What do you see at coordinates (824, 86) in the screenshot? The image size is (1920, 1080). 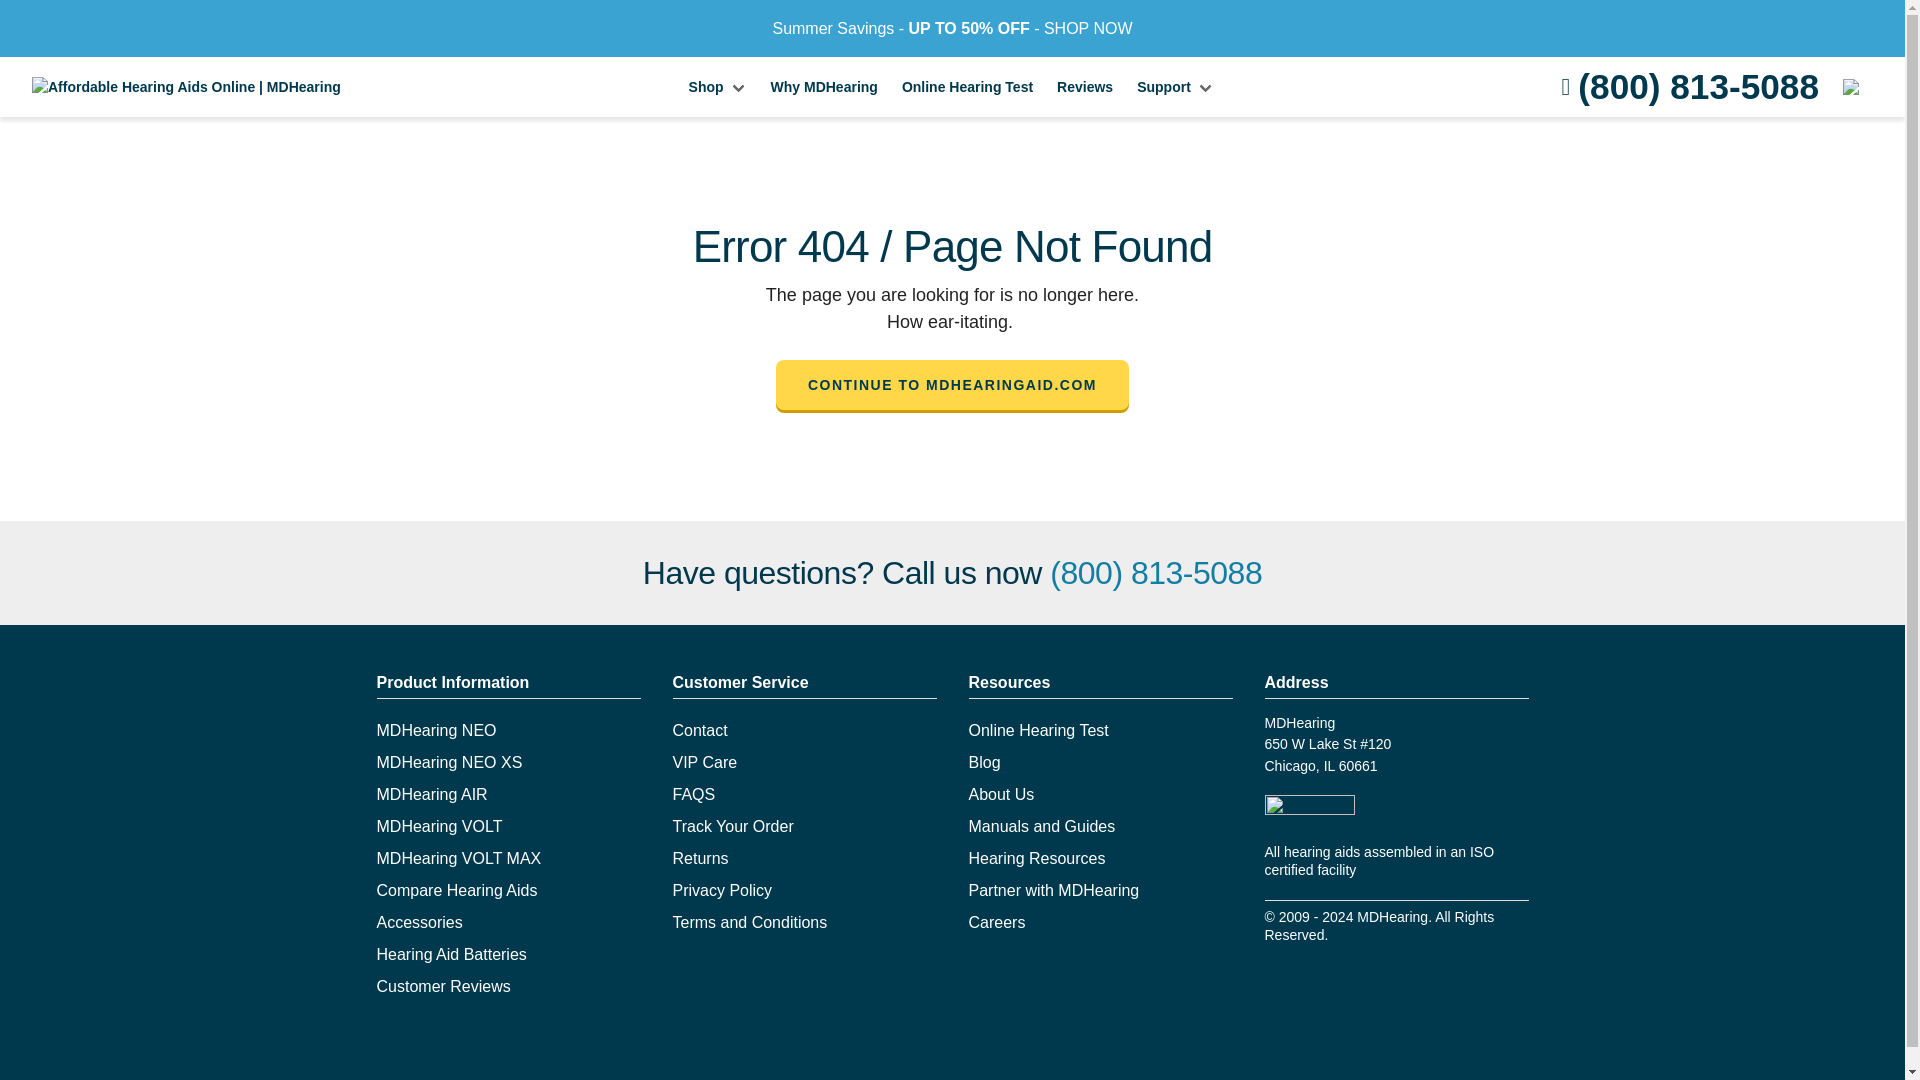 I see `Why MDHearing` at bounding box center [824, 86].